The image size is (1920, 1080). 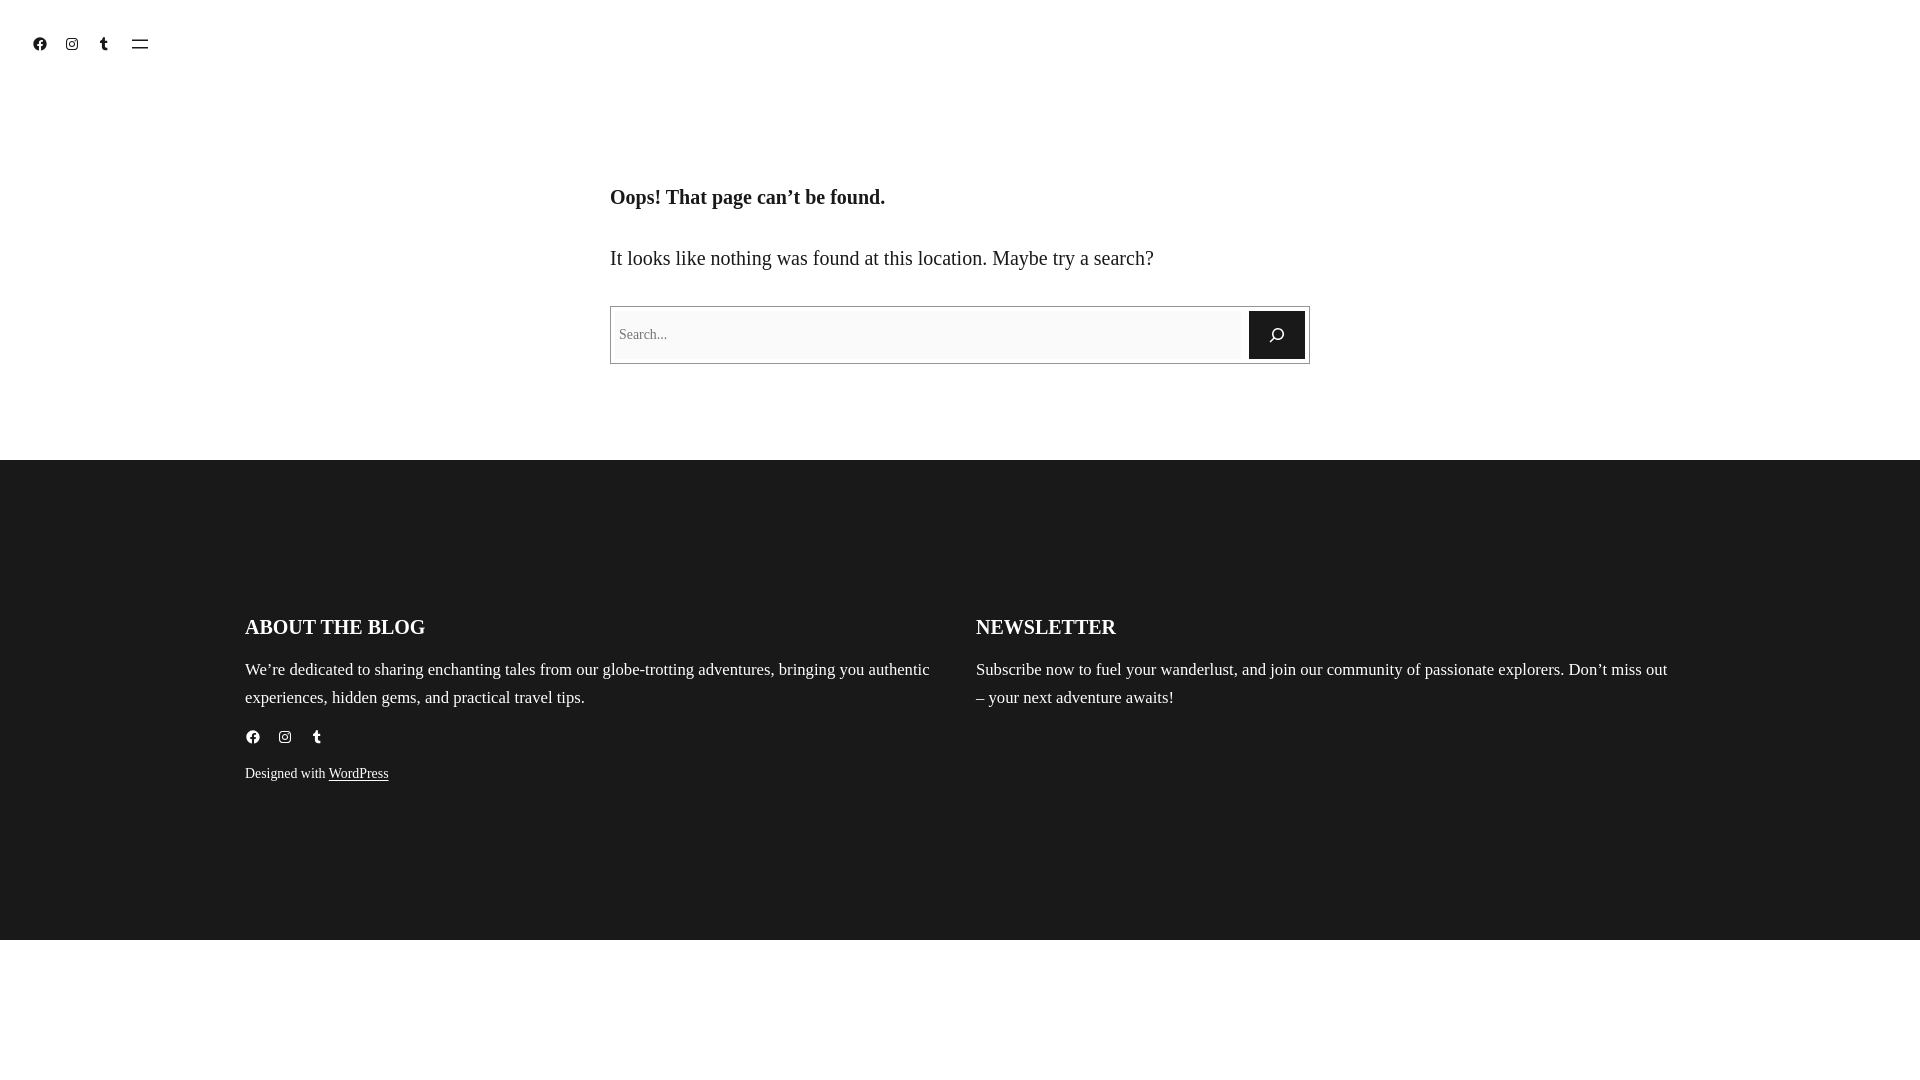 What do you see at coordinates (358, 772) in the screenshot?
I see `WordPress` at bounding box center [358, 772].